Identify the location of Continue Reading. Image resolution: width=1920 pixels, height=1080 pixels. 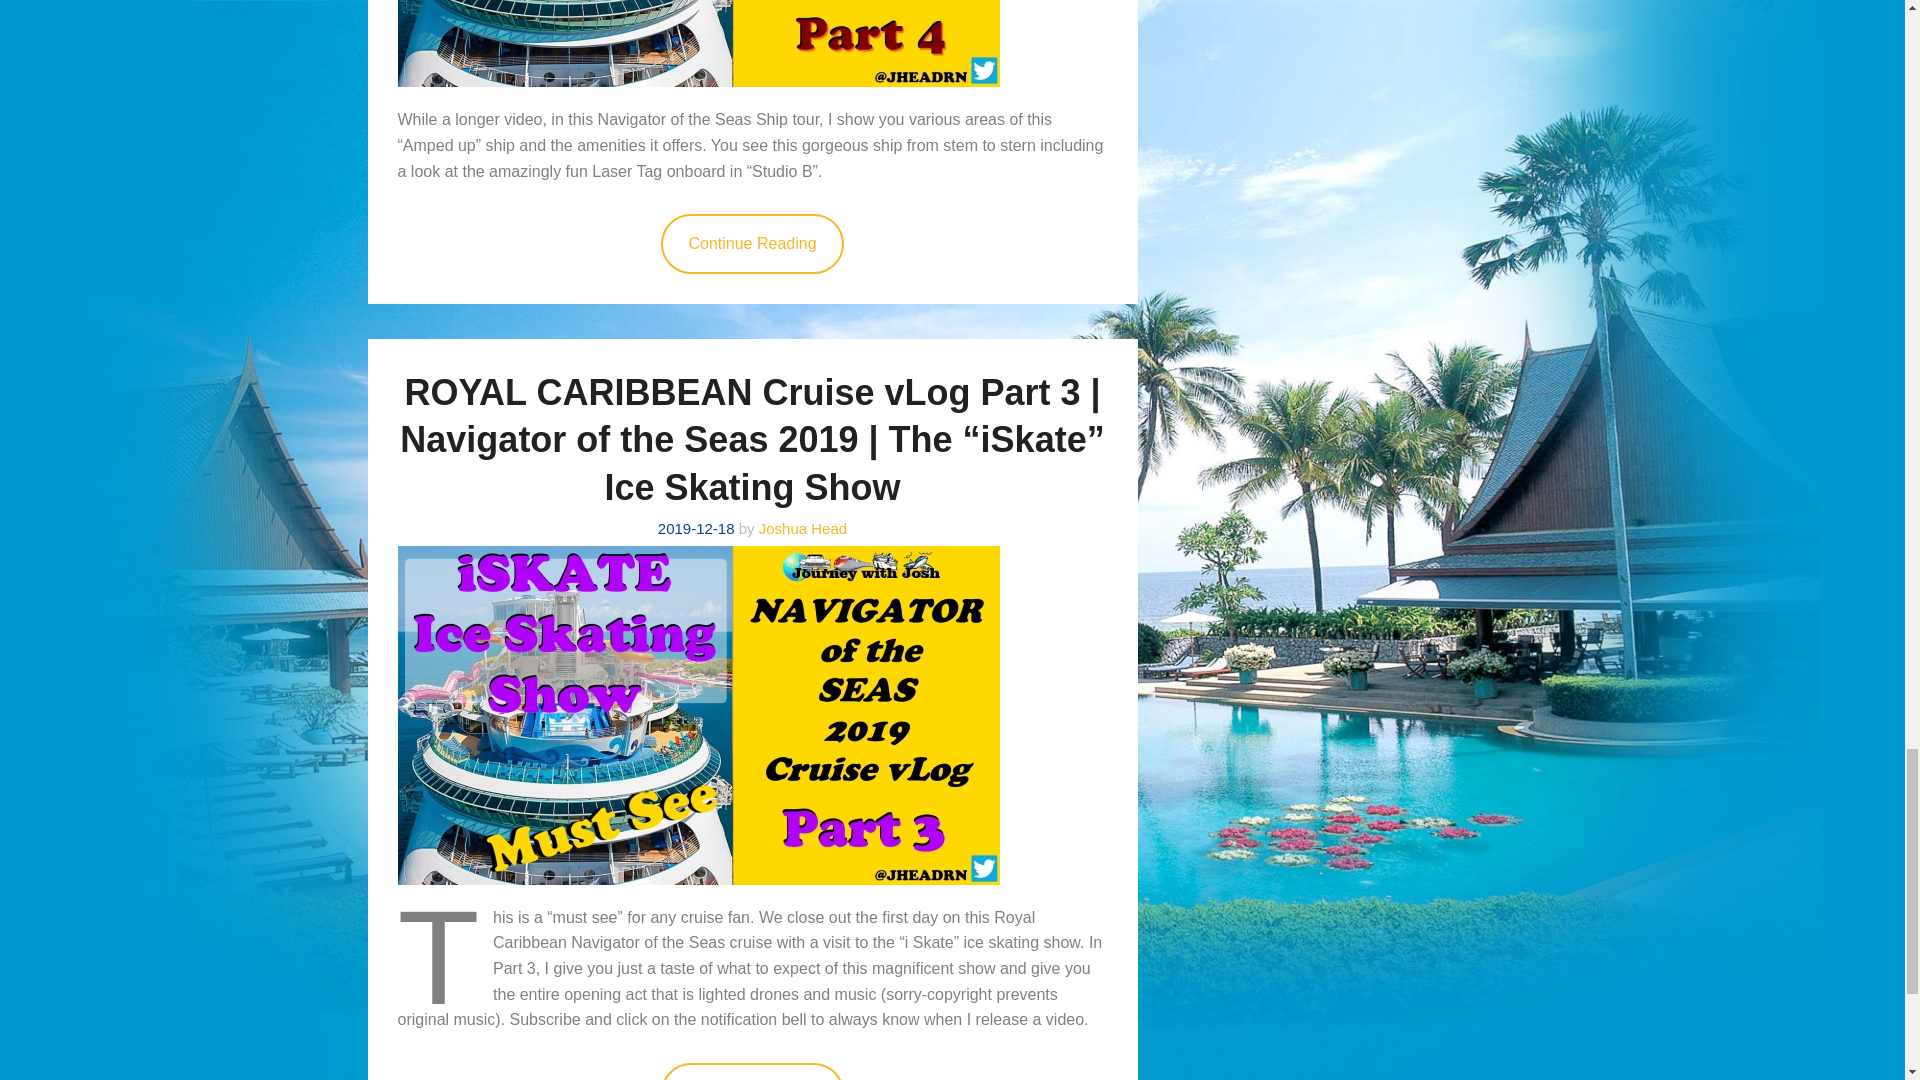
(751, 1071).